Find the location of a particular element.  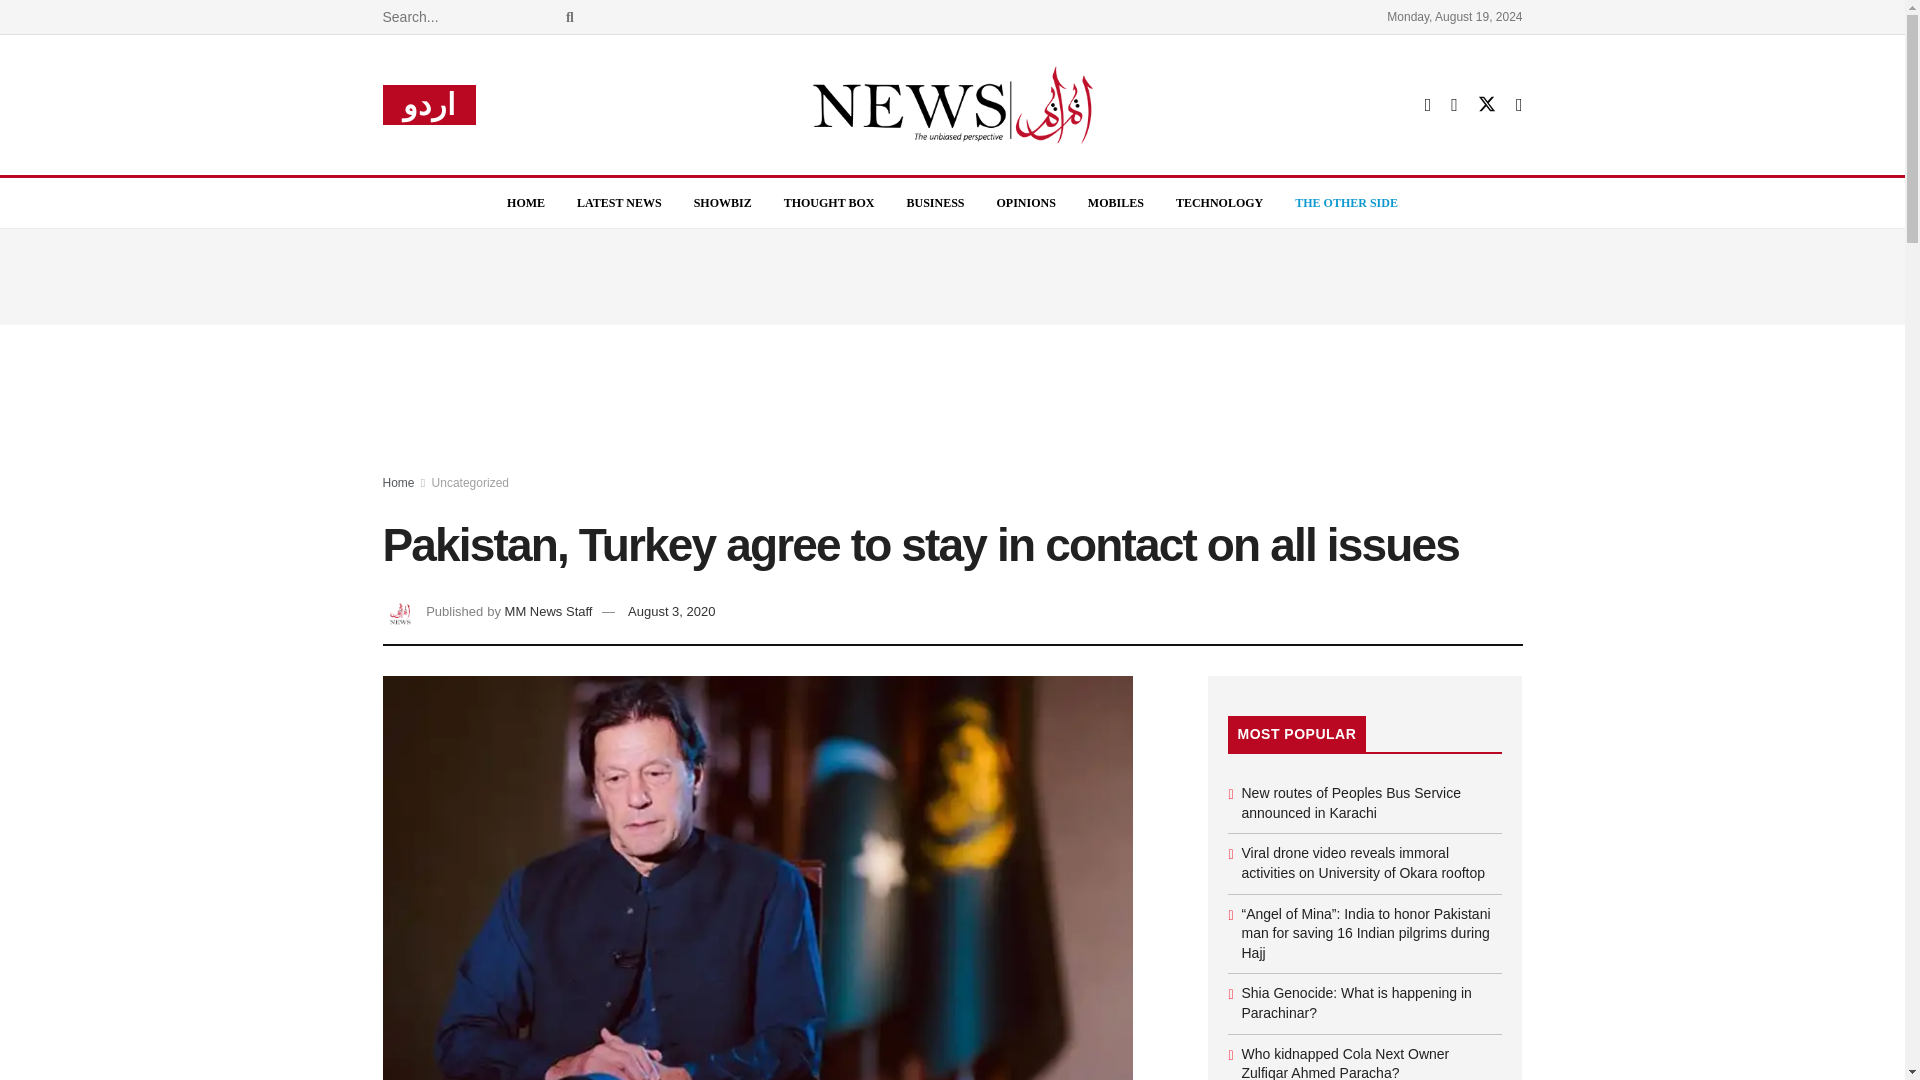

BUSINESS is located at coordinates (934, 202).